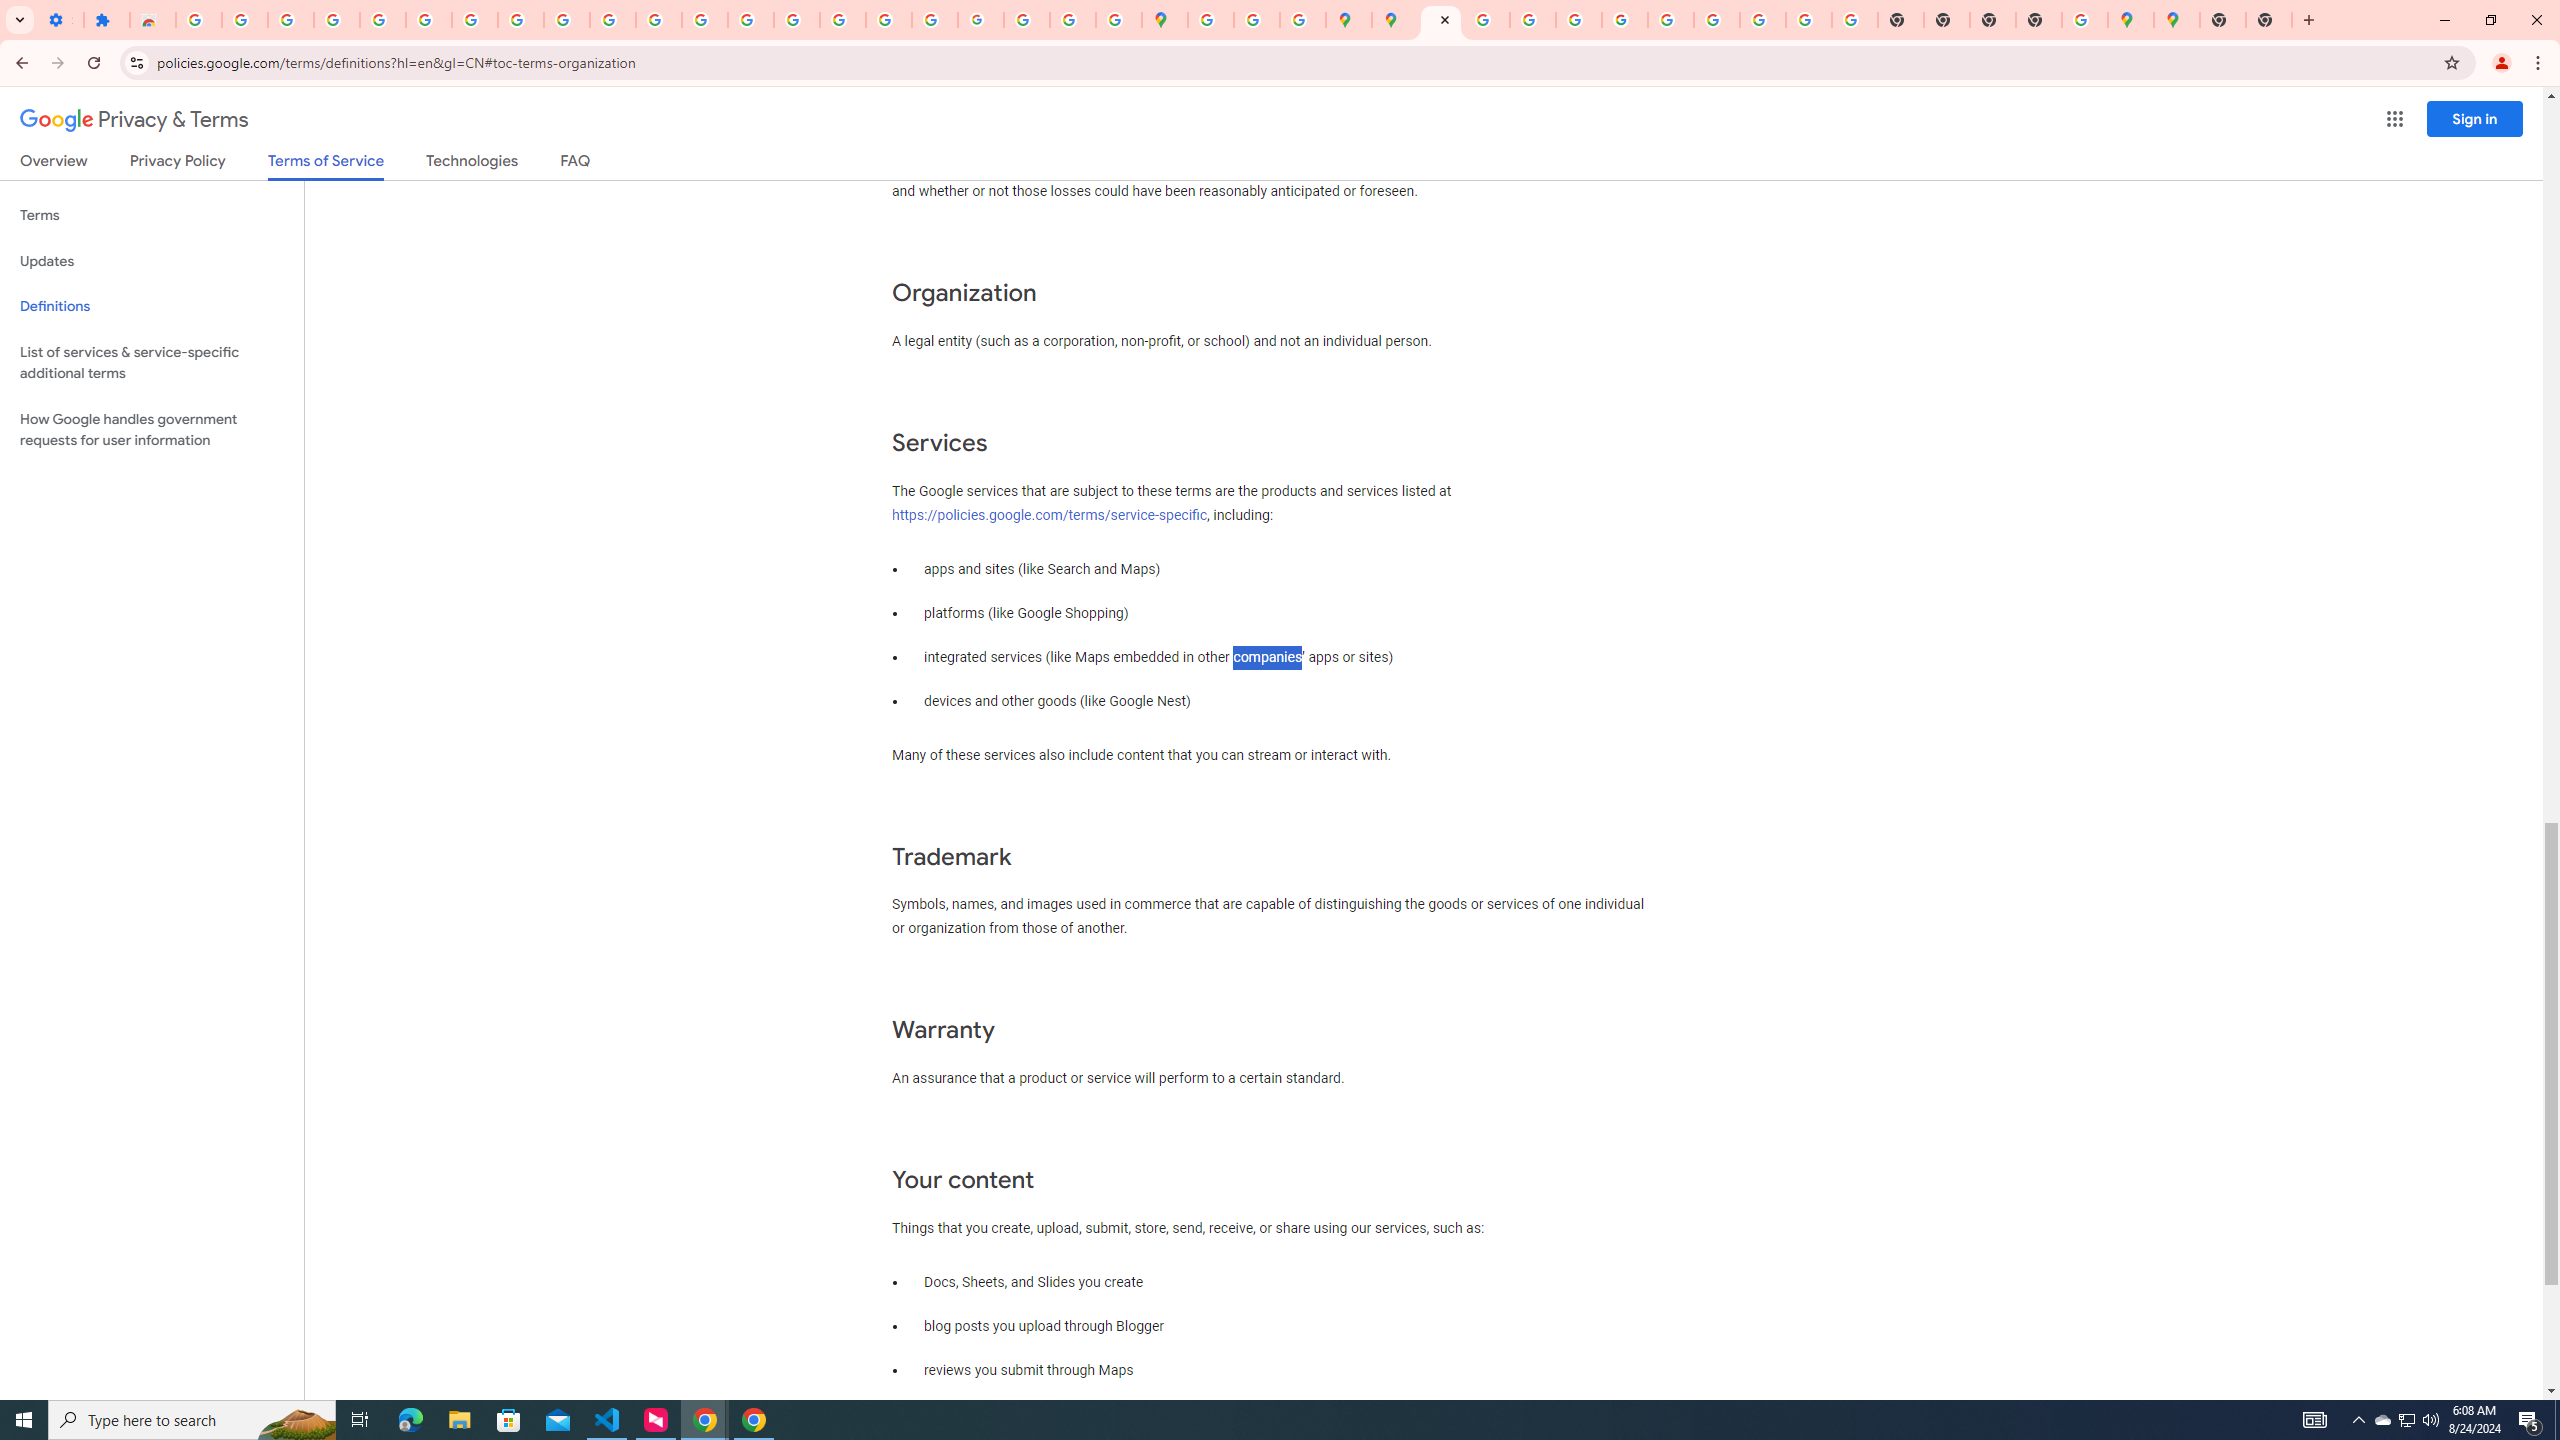 The image size is (2560, 1440). What do you see at coordinates (428, 20) in the screenshot?
I see `Google Account Help` at bounding box center [428, 20].